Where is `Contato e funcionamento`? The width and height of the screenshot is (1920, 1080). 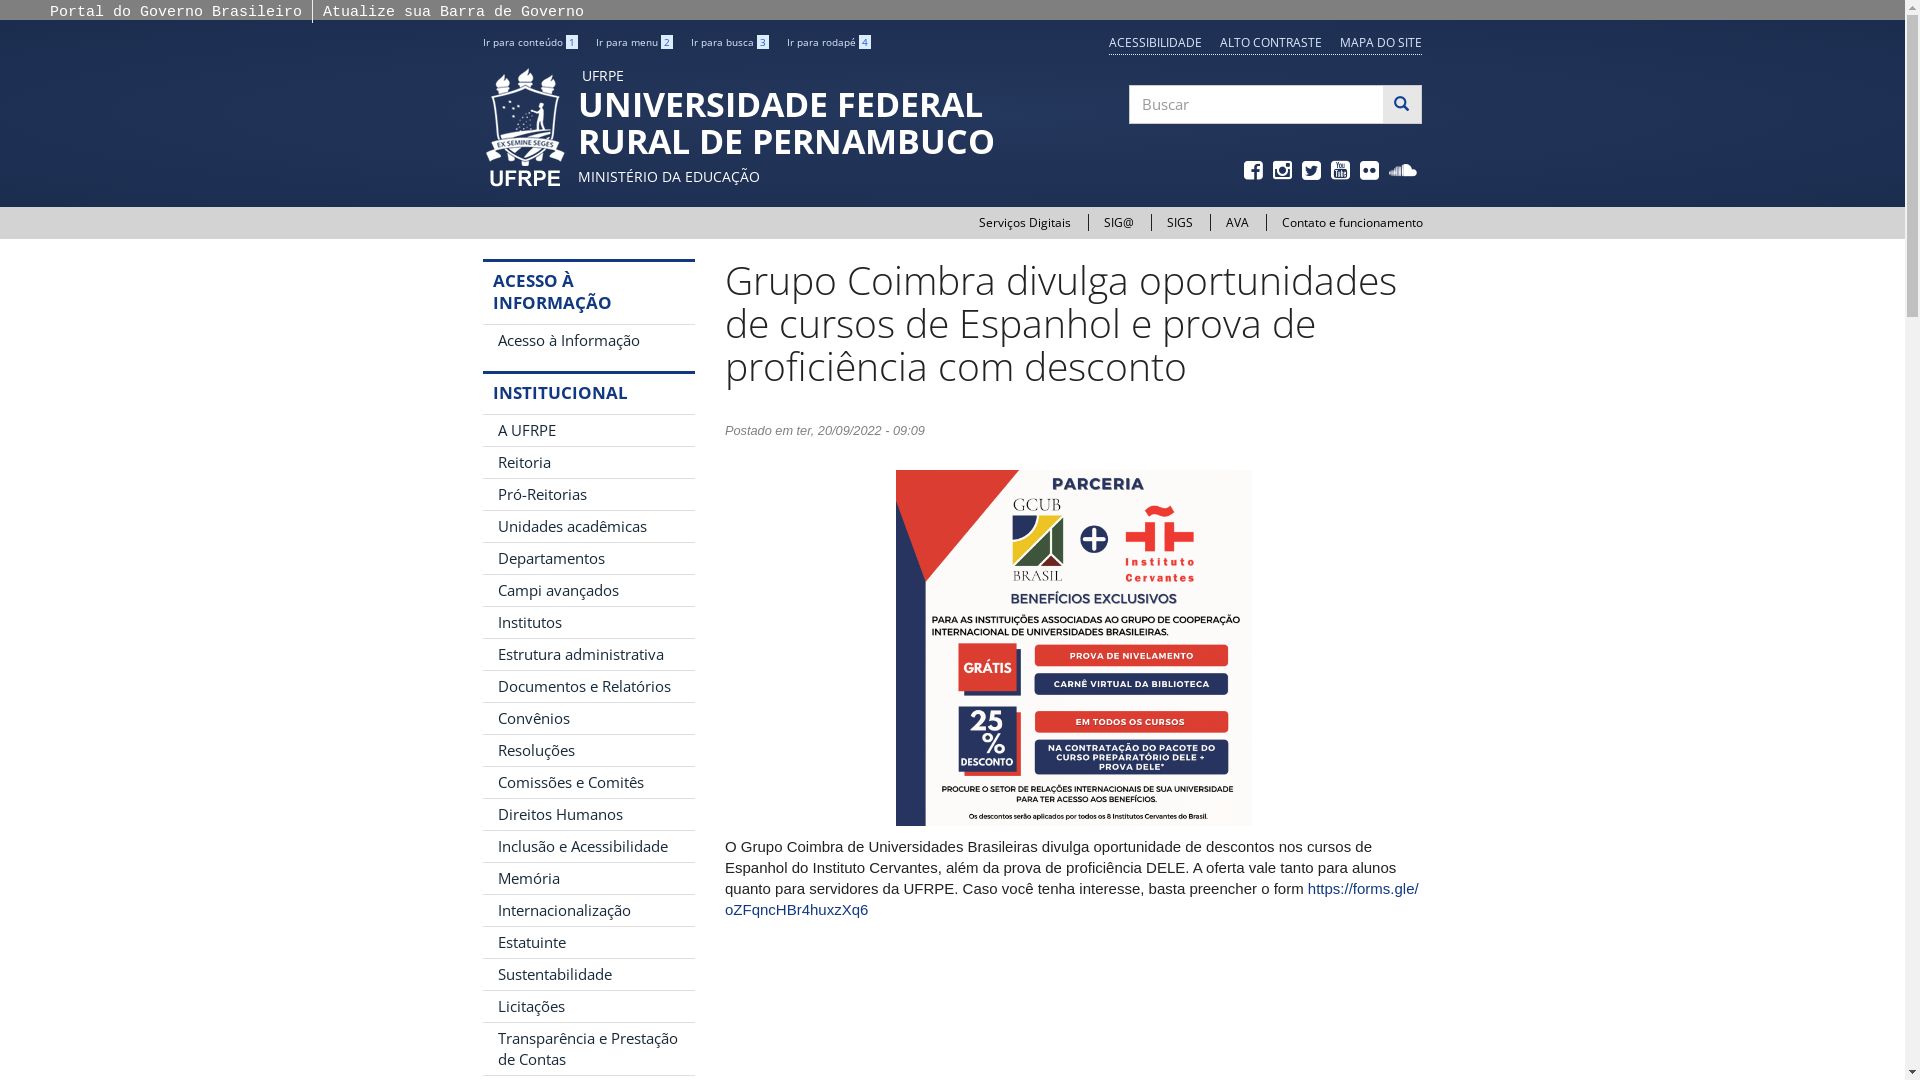
Contato e funcionamento is located at coordinates (1352, 222).